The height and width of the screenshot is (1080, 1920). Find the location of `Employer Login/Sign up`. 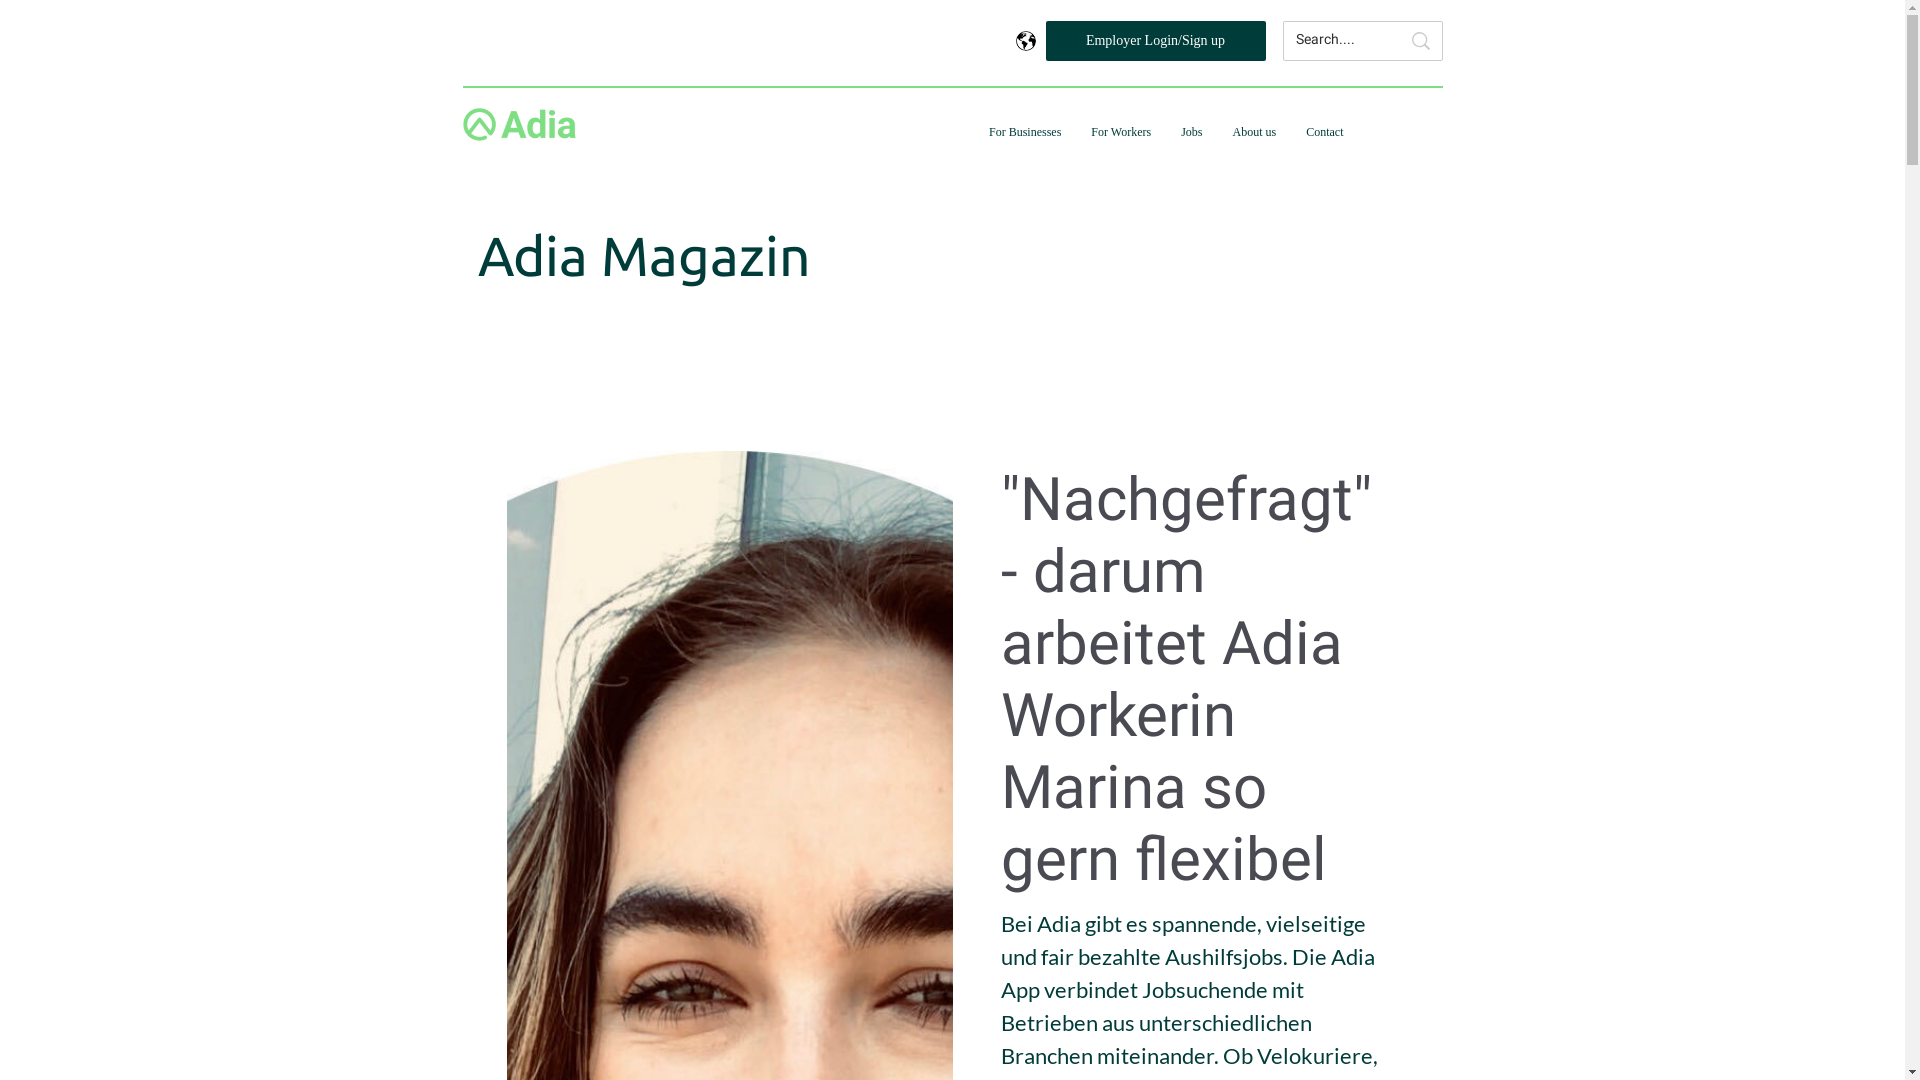

Employer Login/Sign up is located at coordinates (1156, 41).